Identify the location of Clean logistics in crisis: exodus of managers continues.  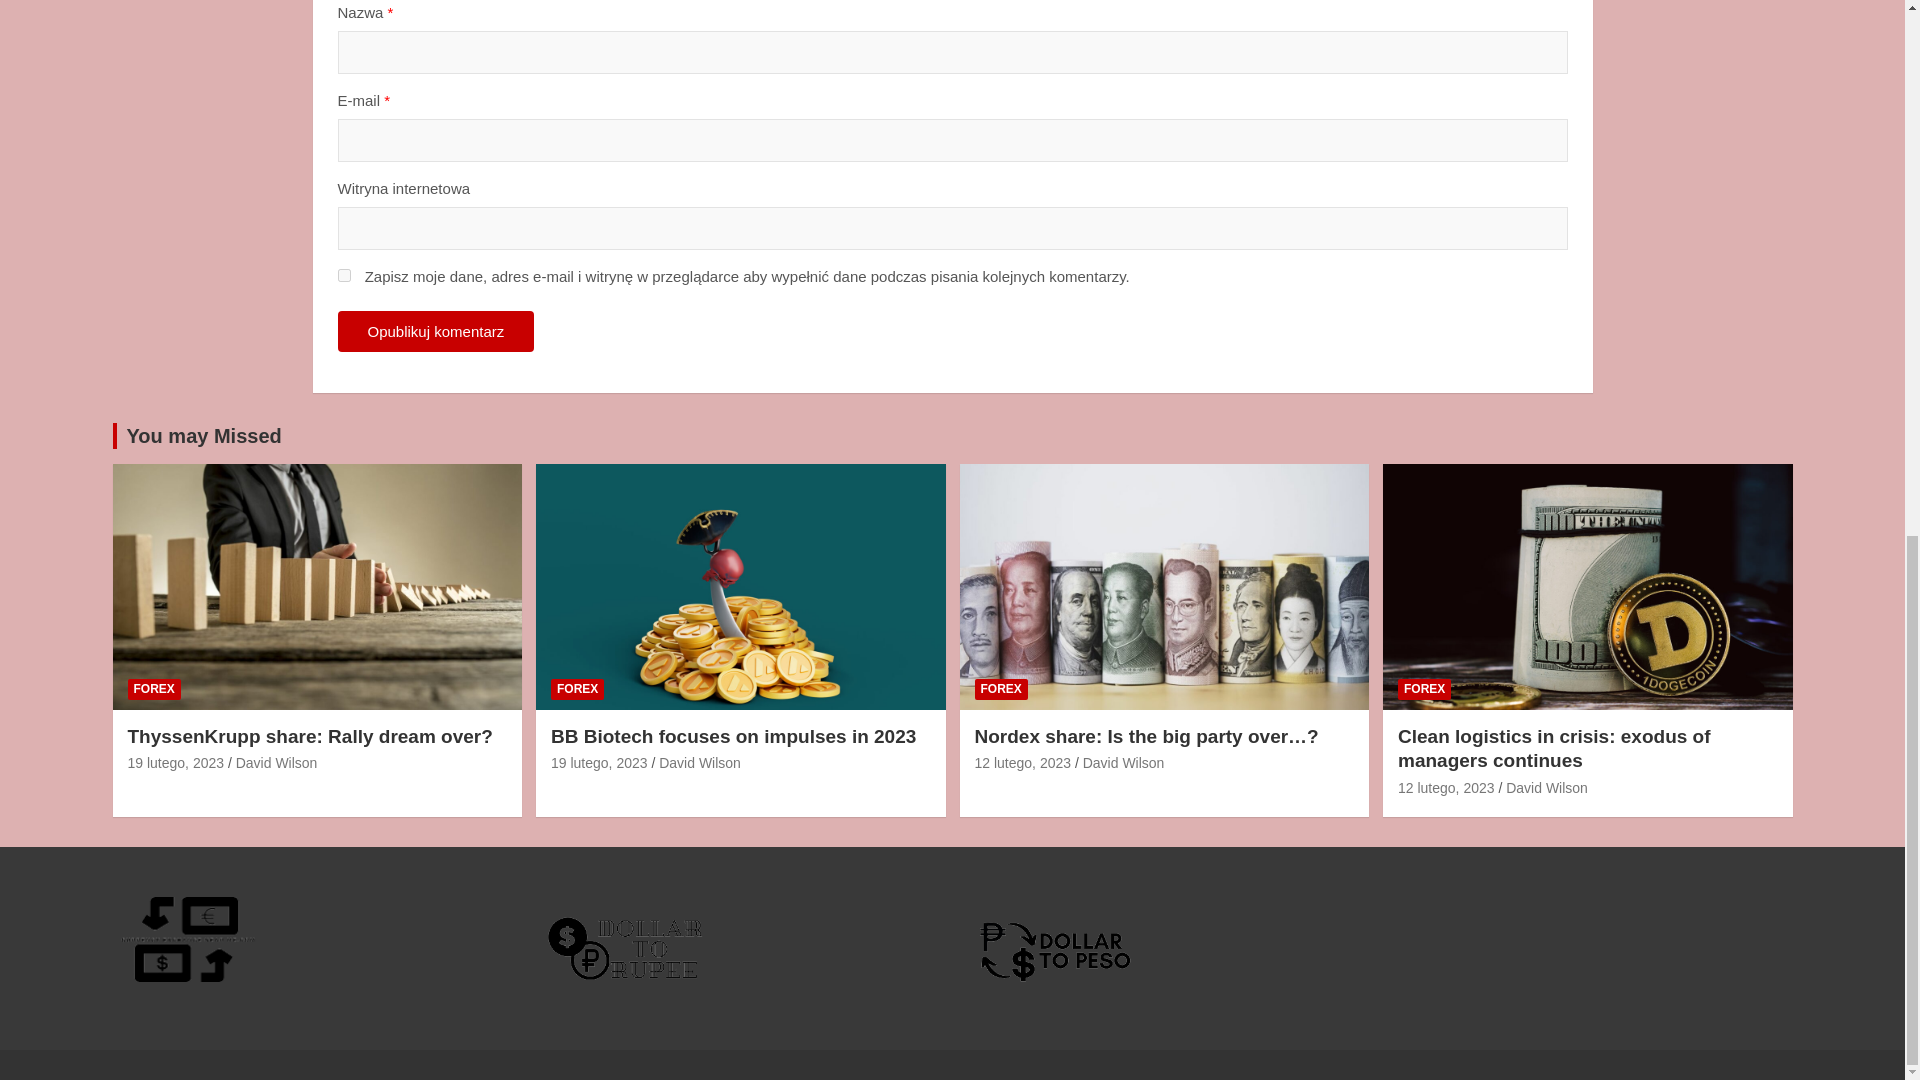
(1554, 748).